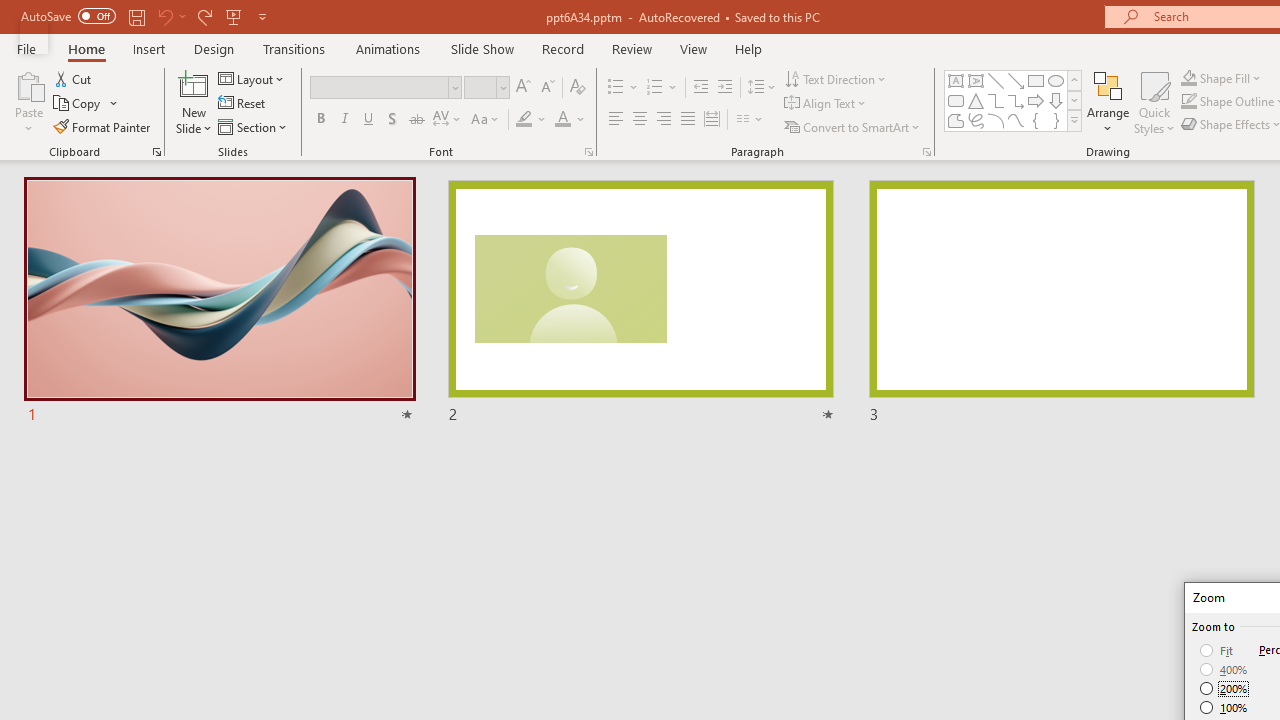 Image resolution: width=1280 pixels, height=720 pixels. What do you see at coordinates (1014, 100) in the screenshot?
I see `AutomationID: ShapesInsertGallery` at bounding box center [1014, 100].